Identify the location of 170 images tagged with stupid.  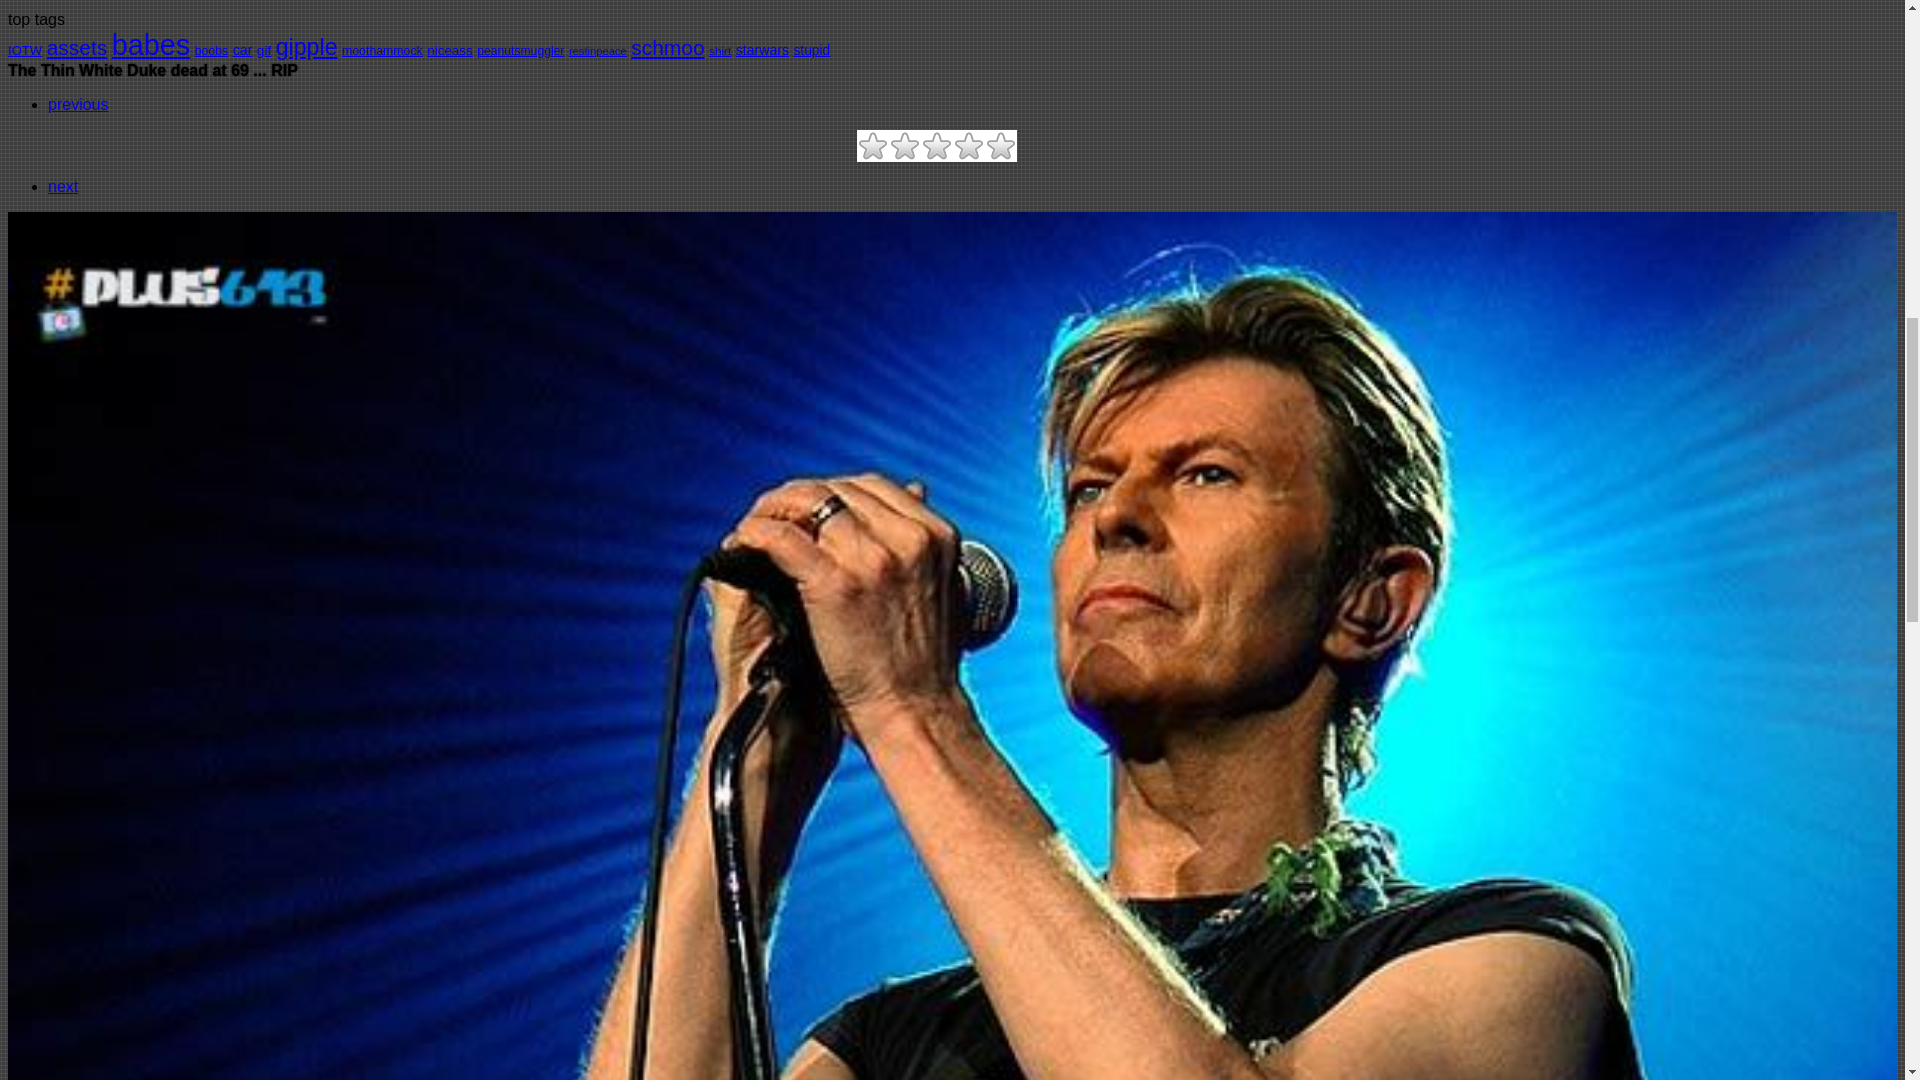
(810, 50).